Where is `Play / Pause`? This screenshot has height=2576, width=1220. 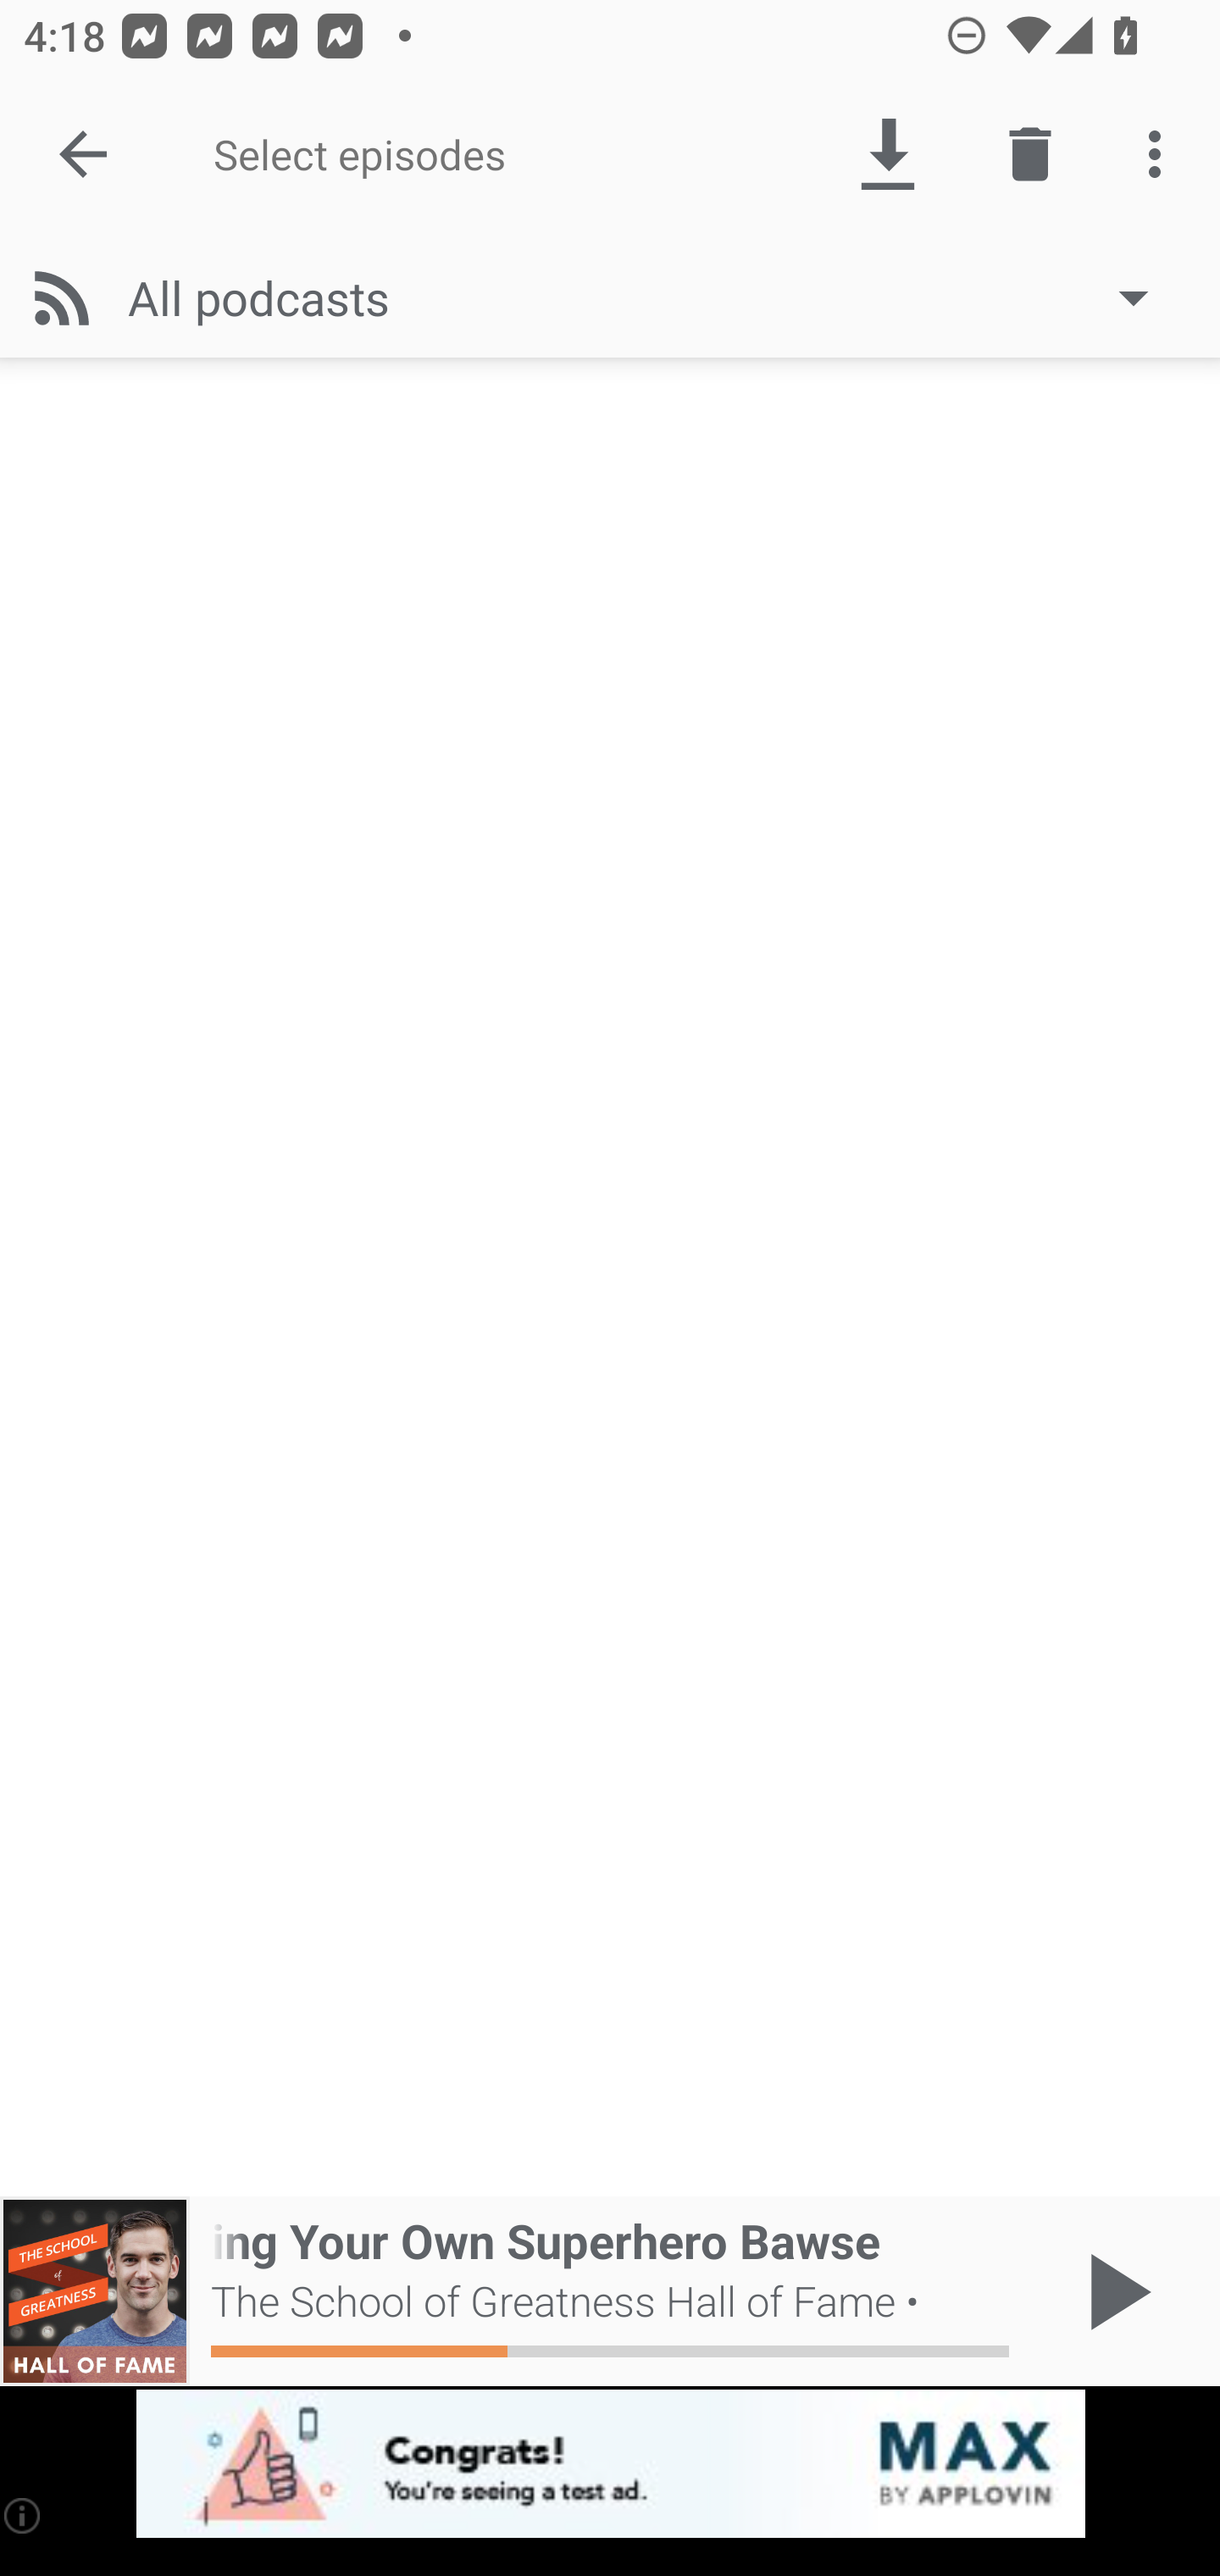
Play / Pause is located at coordinates (1113, 2291).